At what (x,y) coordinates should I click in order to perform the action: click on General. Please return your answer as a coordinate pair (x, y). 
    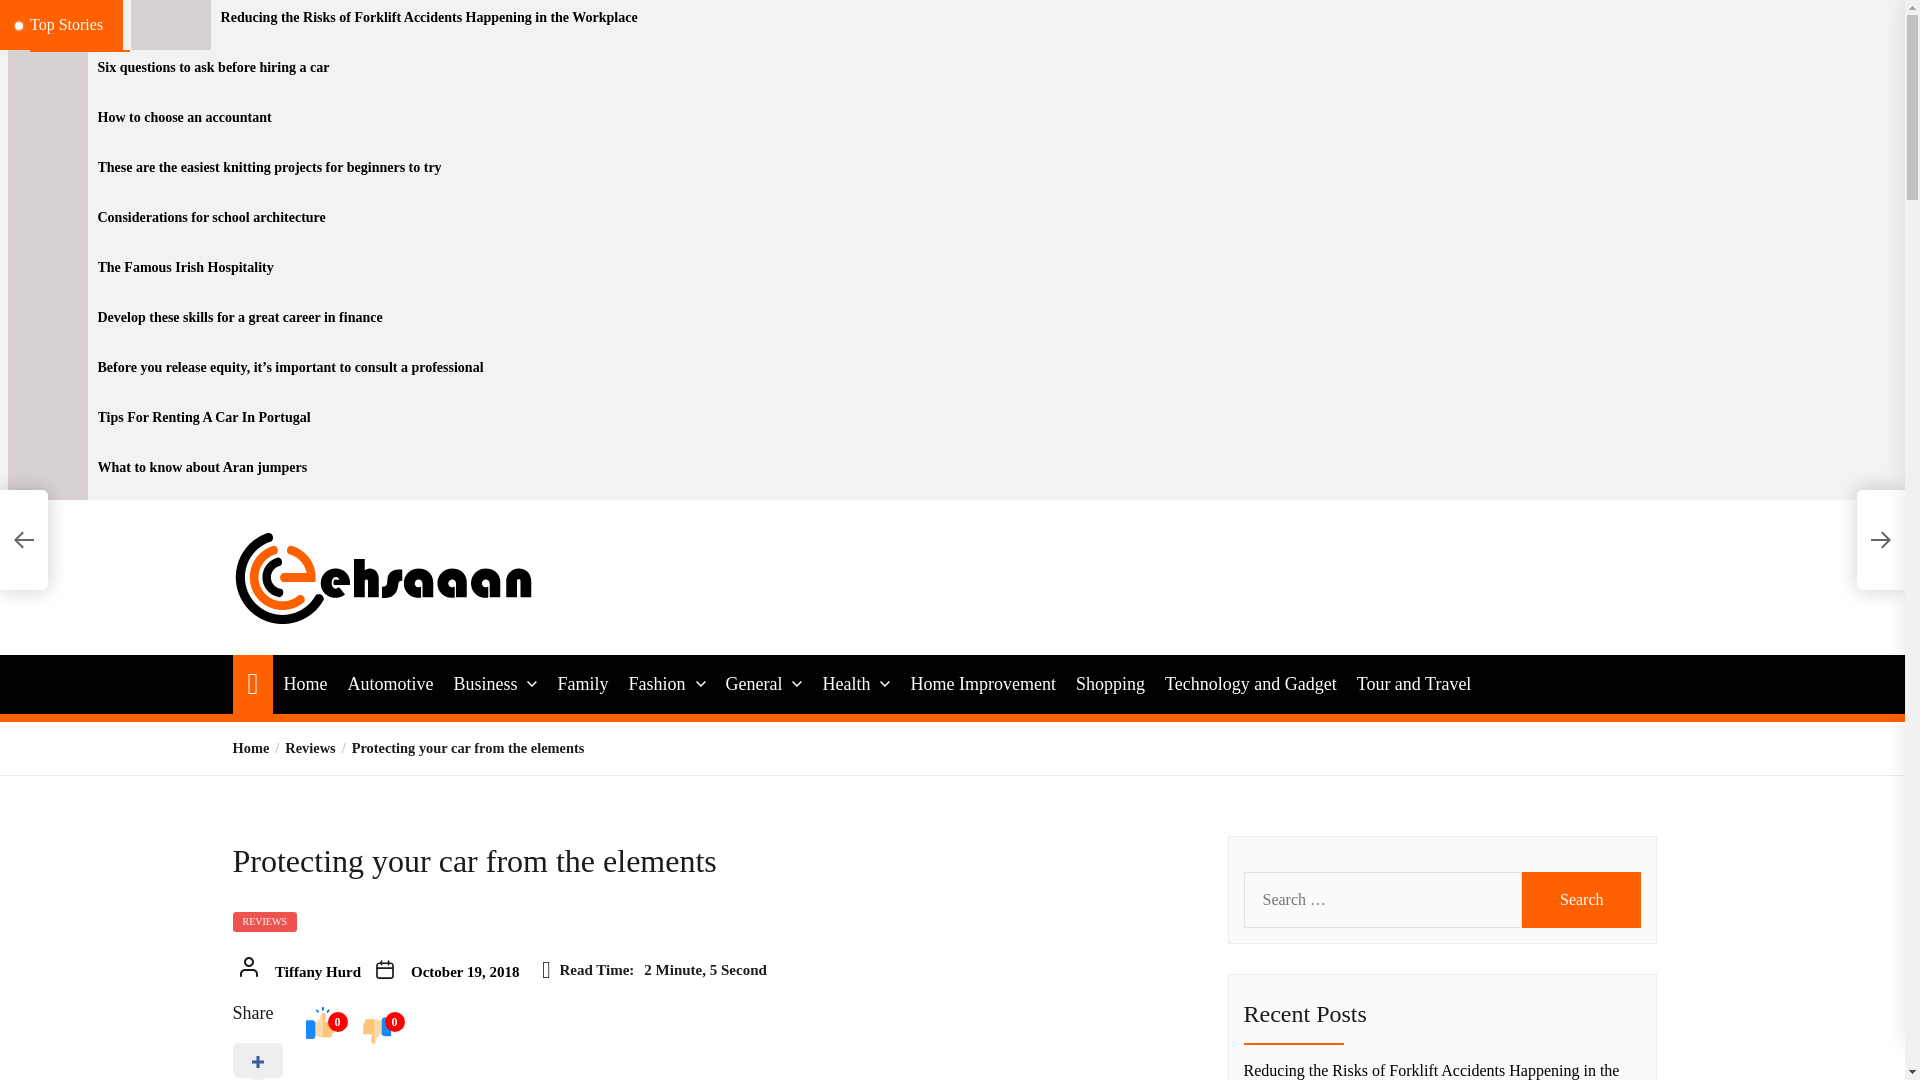
    Looking at the image, I should click on (754, 684).